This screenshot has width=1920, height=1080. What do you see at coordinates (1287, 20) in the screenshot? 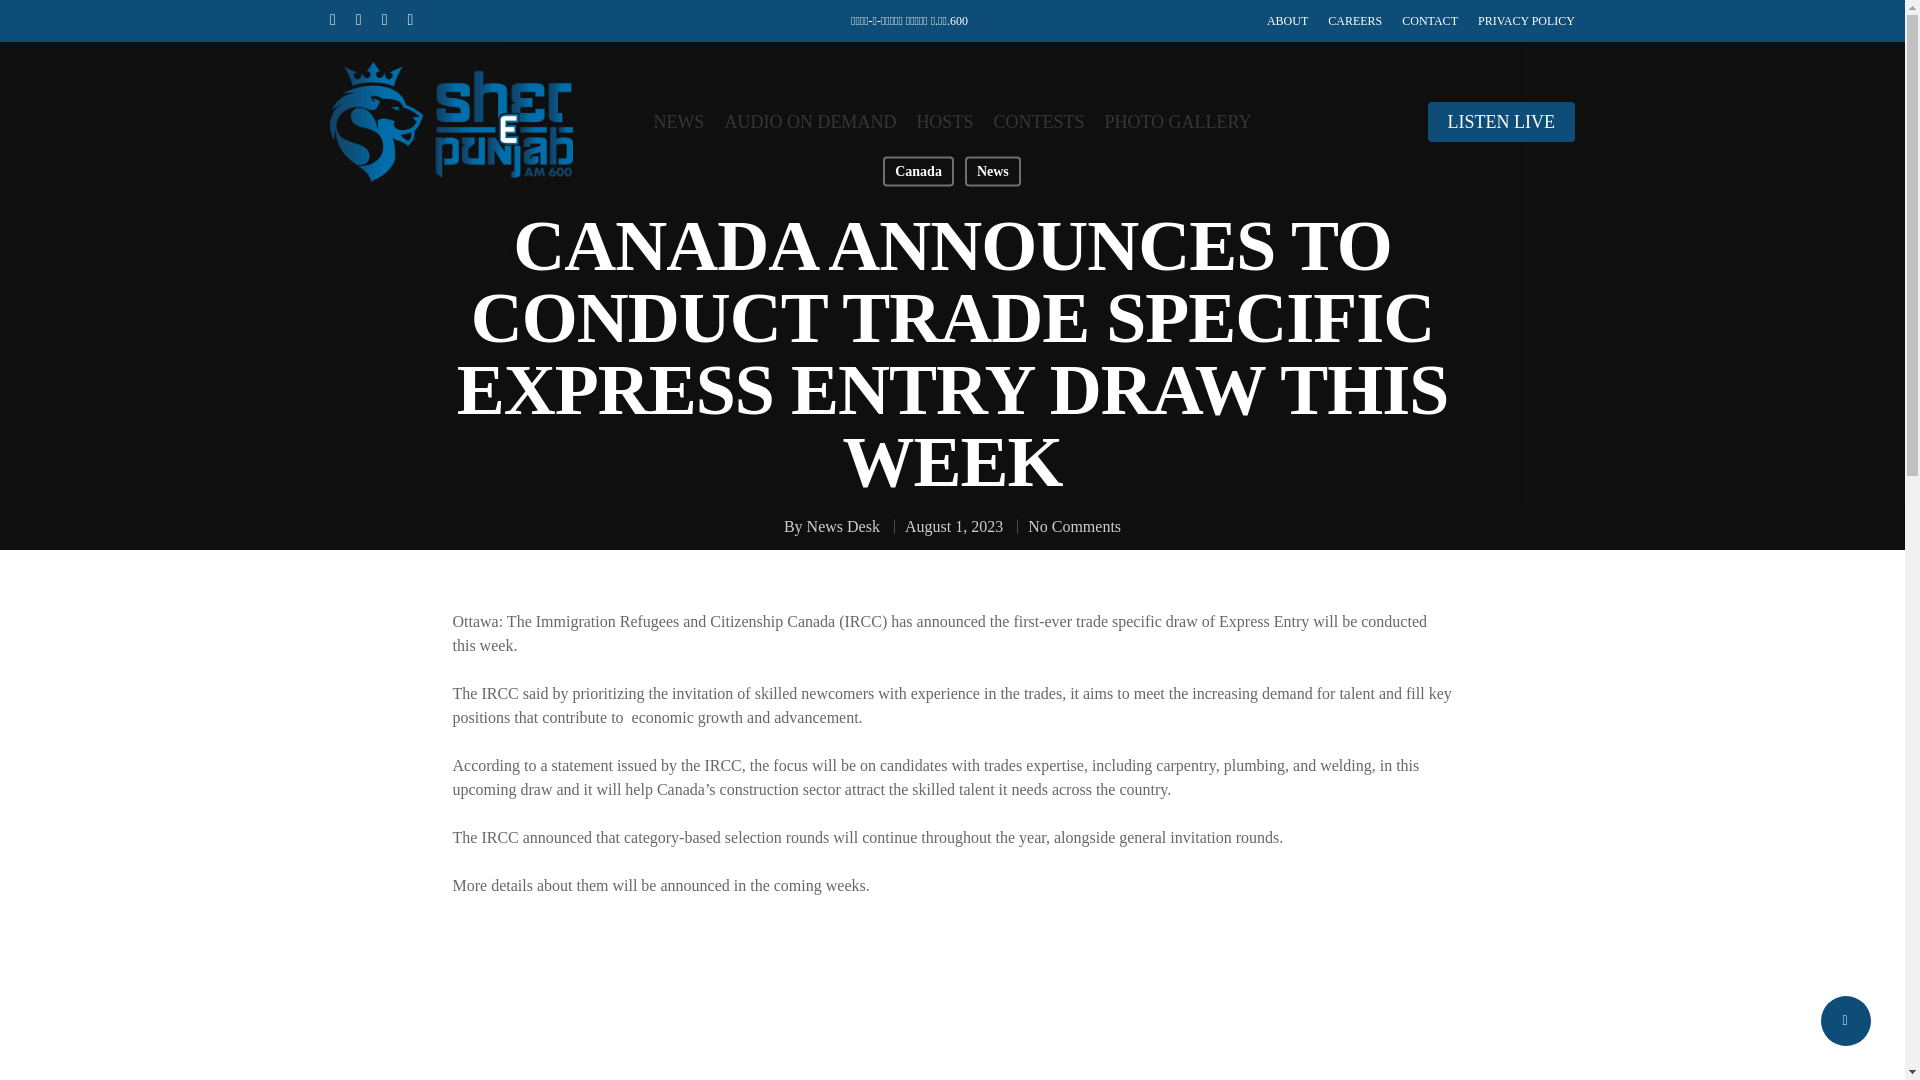
I see `ABOUT` at bounding box center [1287, 20].